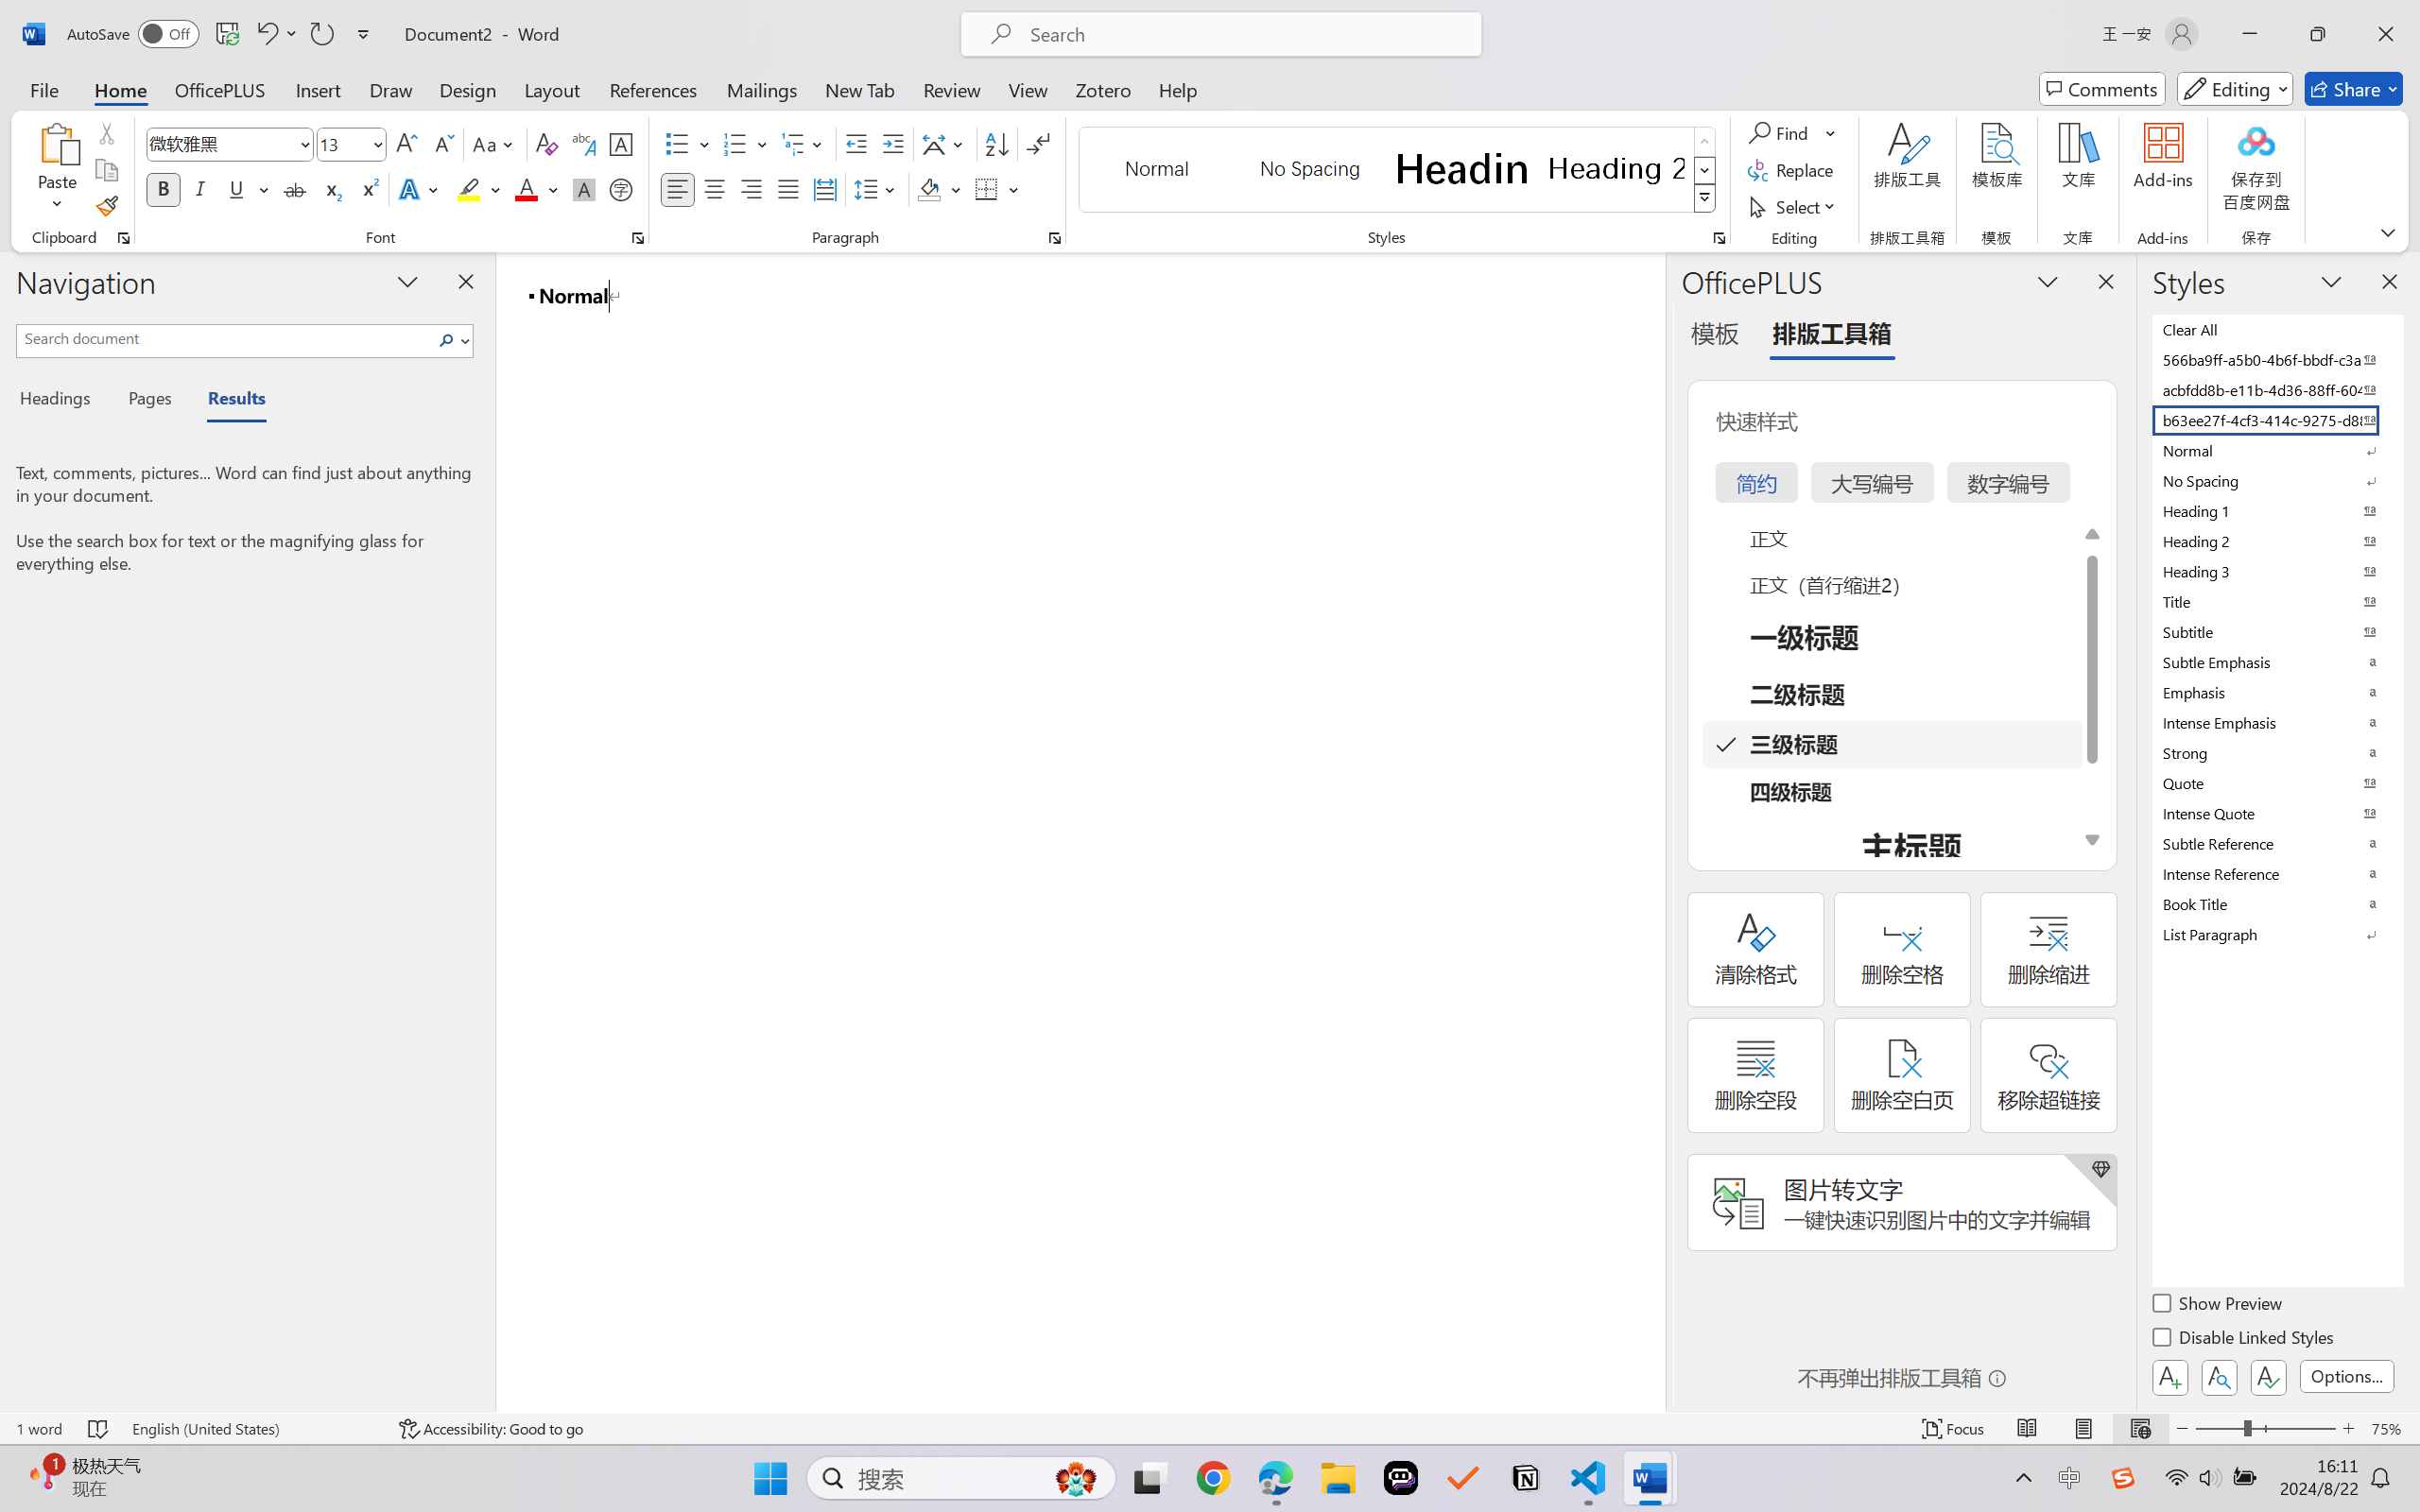 Image resolution: width=2420 pixels, height=1512 pixels. I want to click on Align Right, so click(752, 189).